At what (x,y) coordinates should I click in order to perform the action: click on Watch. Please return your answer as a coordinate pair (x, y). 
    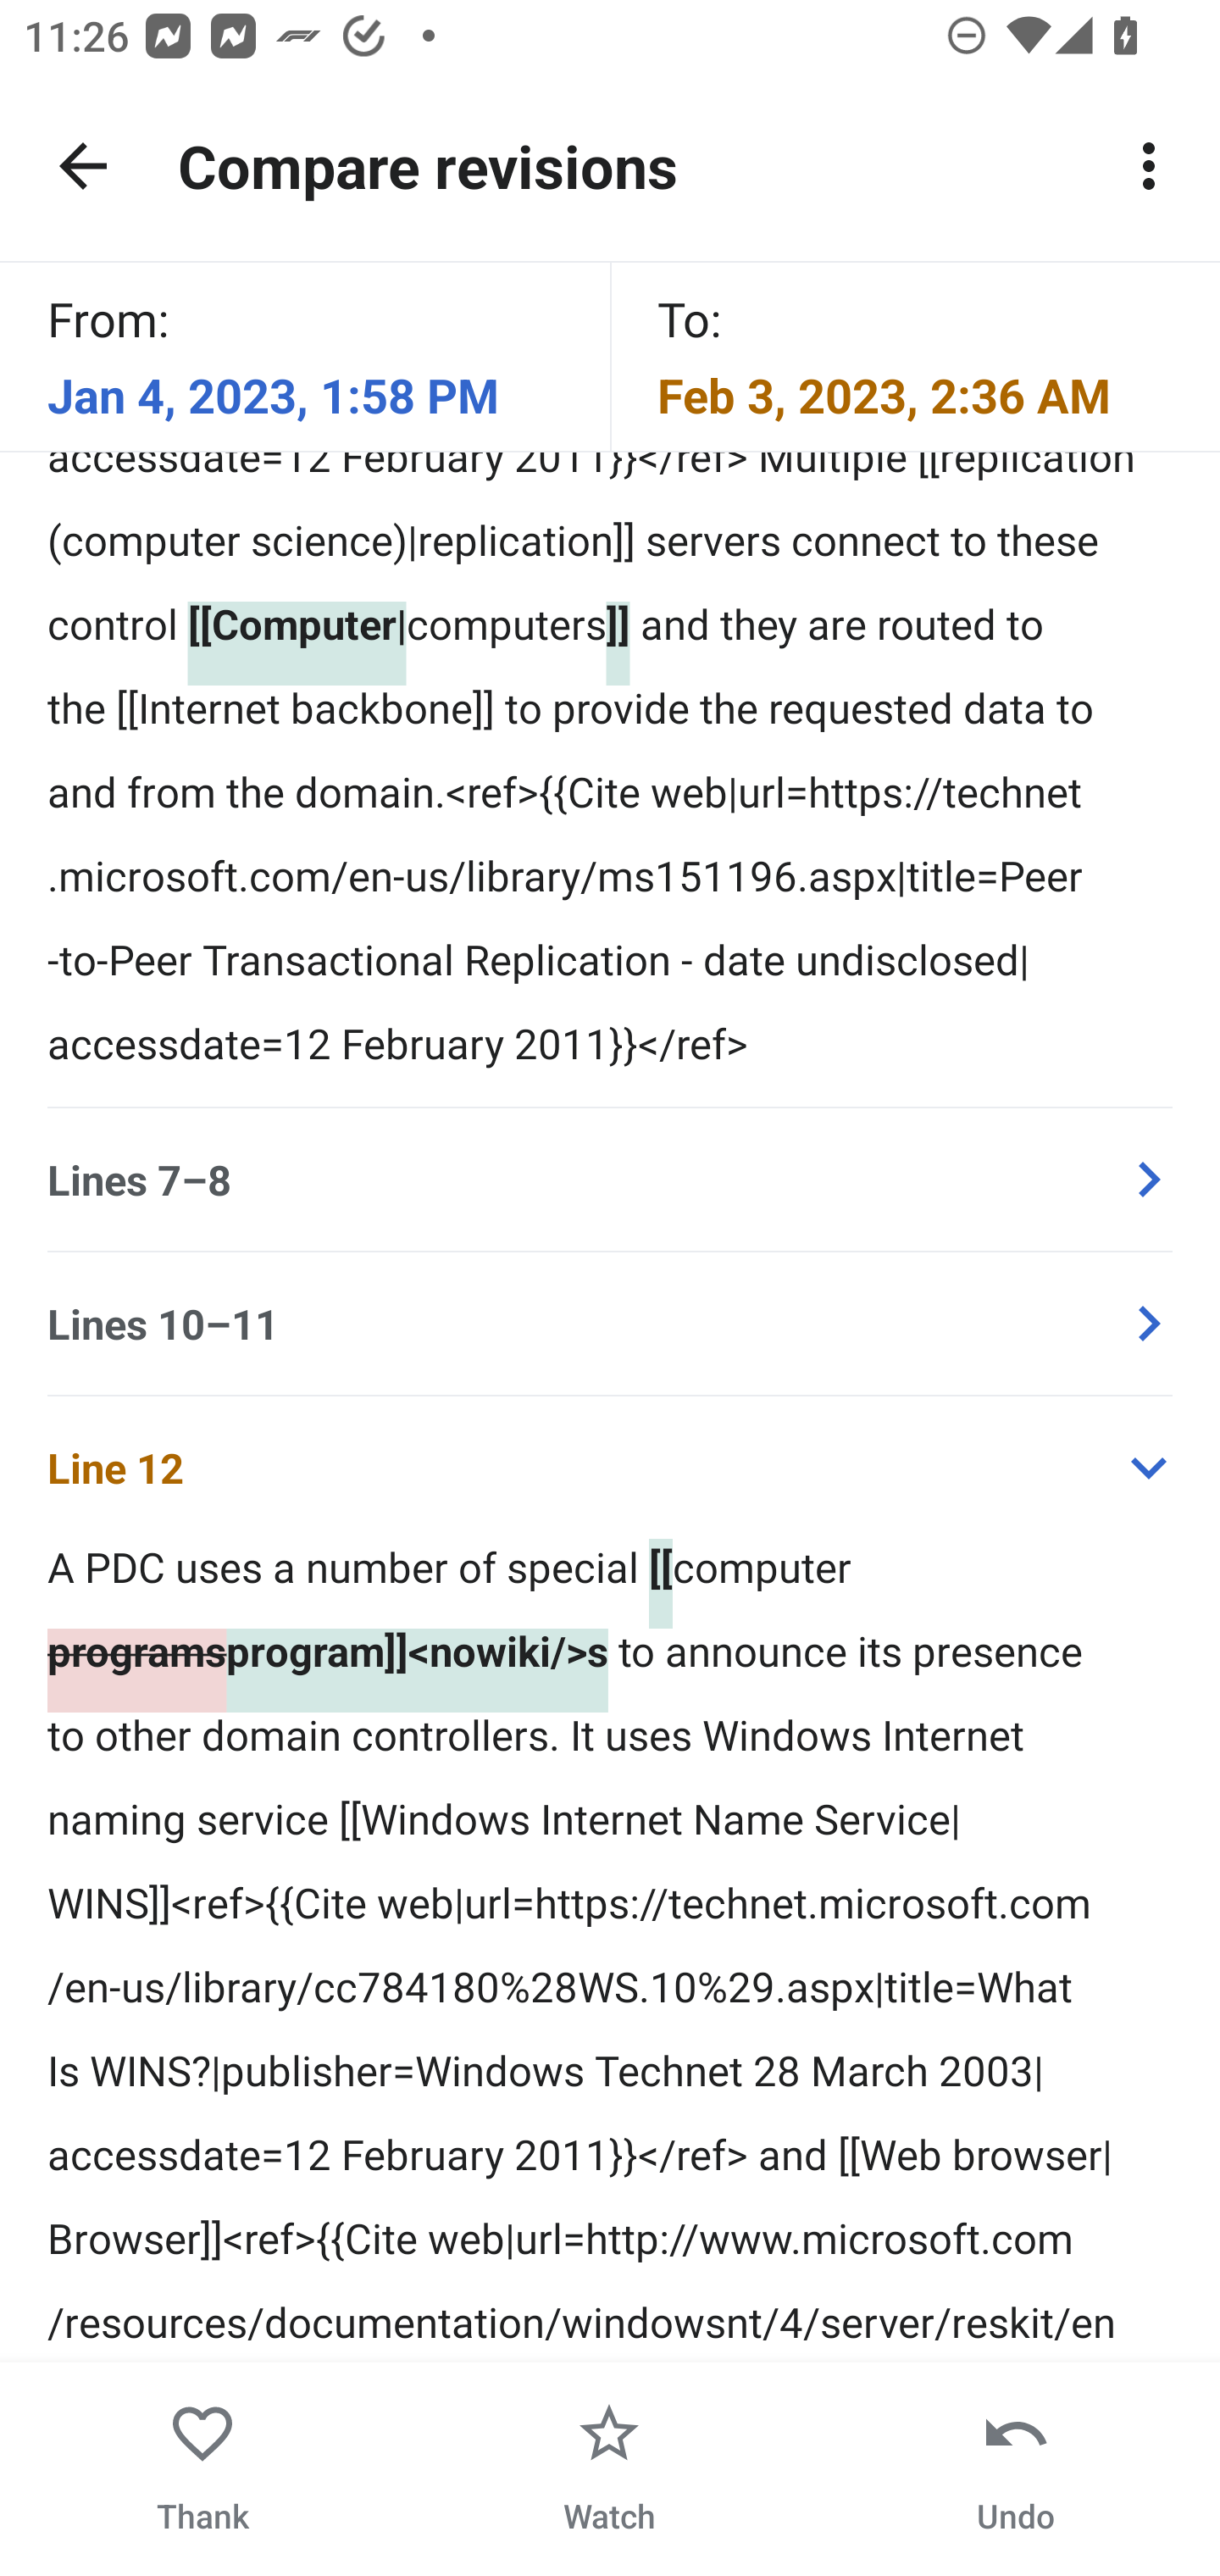
    Looking at the image, I should click on (609, 2469).